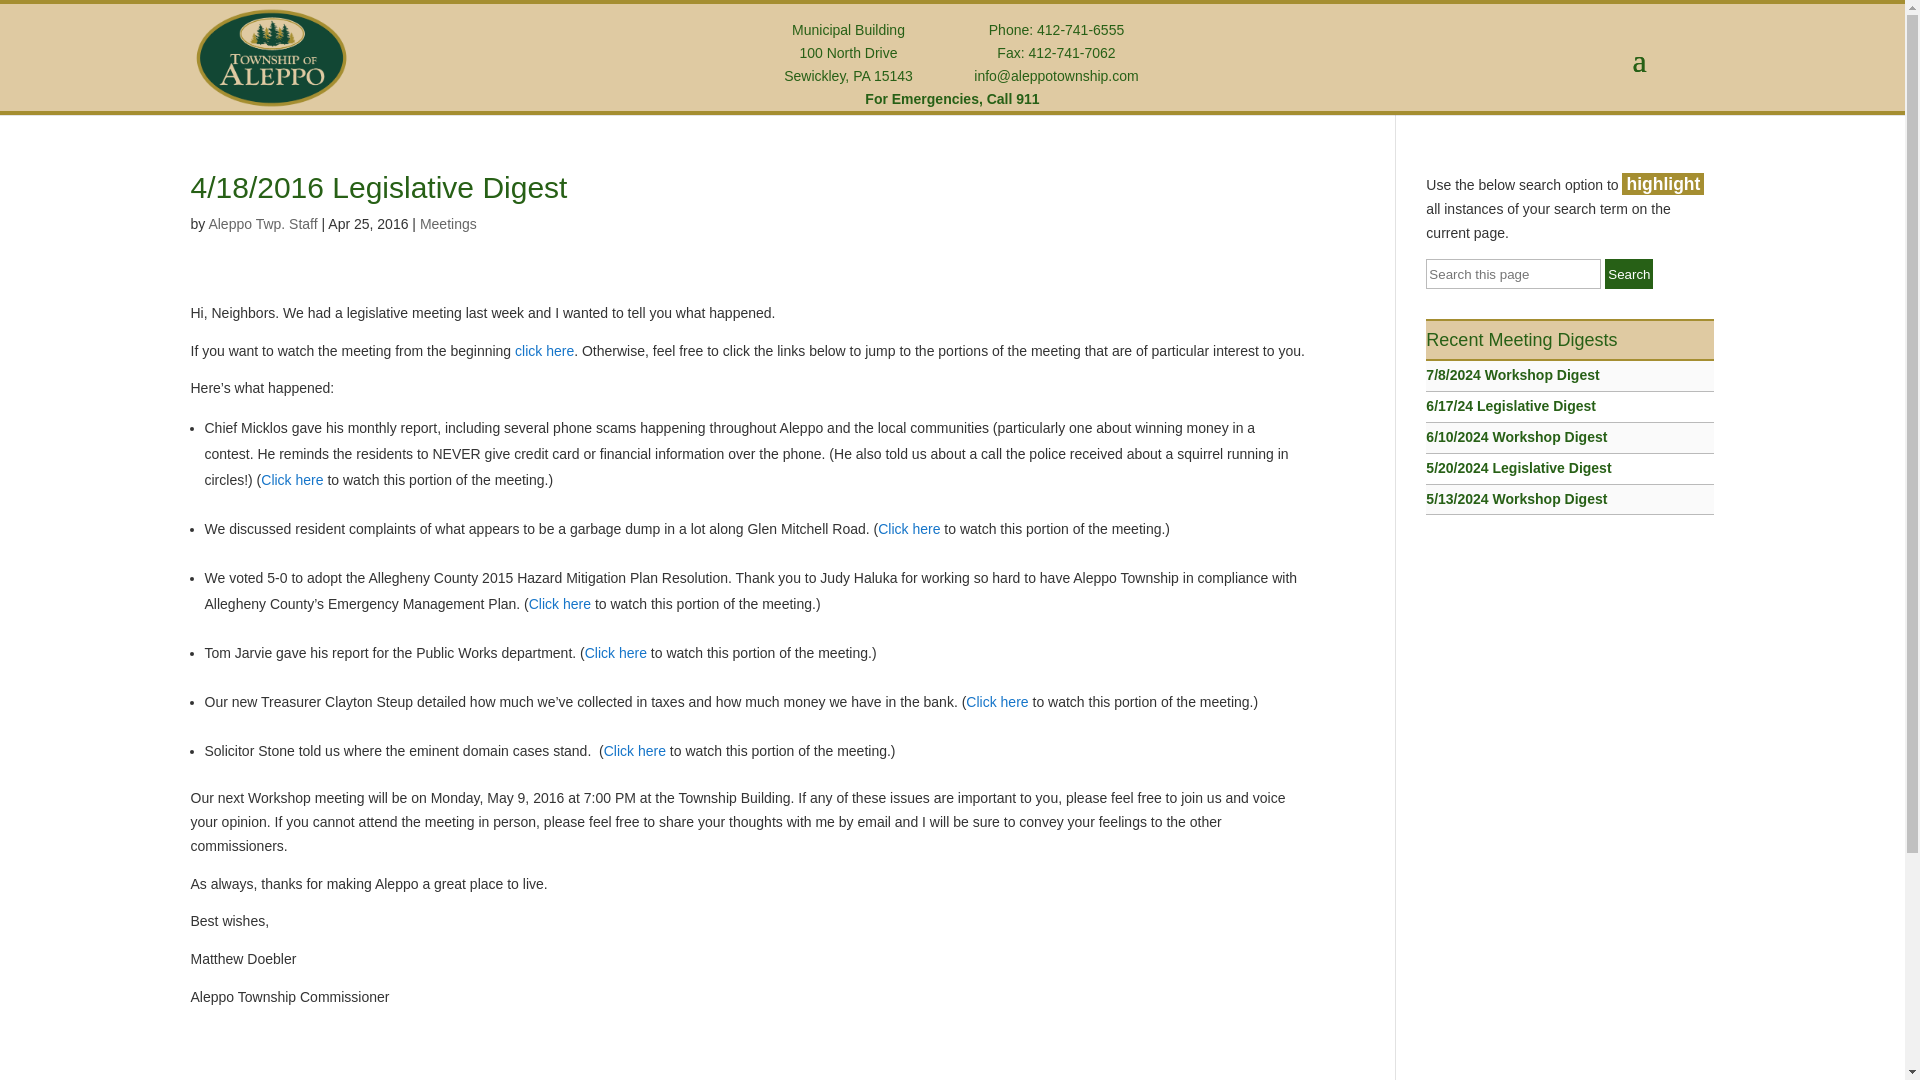 Image resolution: width=1920 pixels, height=1080 pixels. Describe the element at coordinates (560, 604) in the screenshot. I see `Click here` at that location.